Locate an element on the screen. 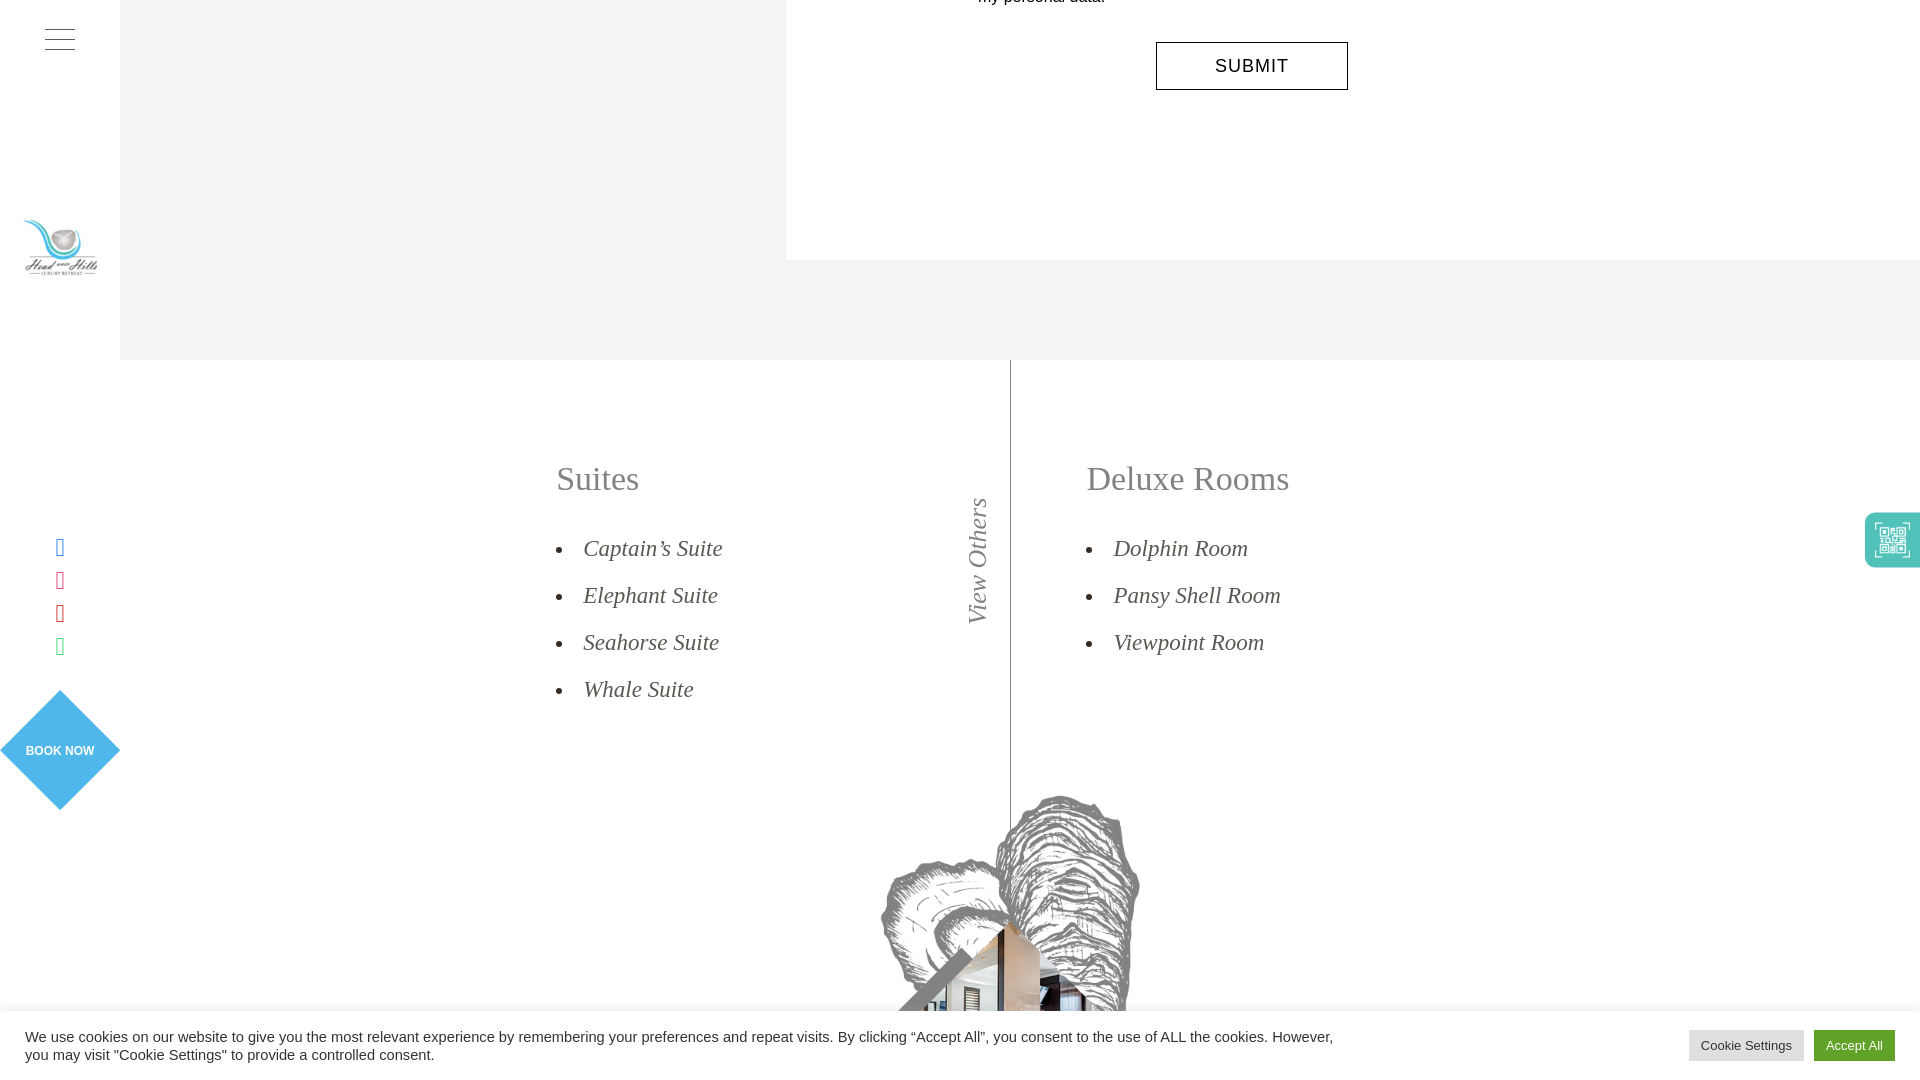  Dolphin Room is located at coordinates (1180, 549).